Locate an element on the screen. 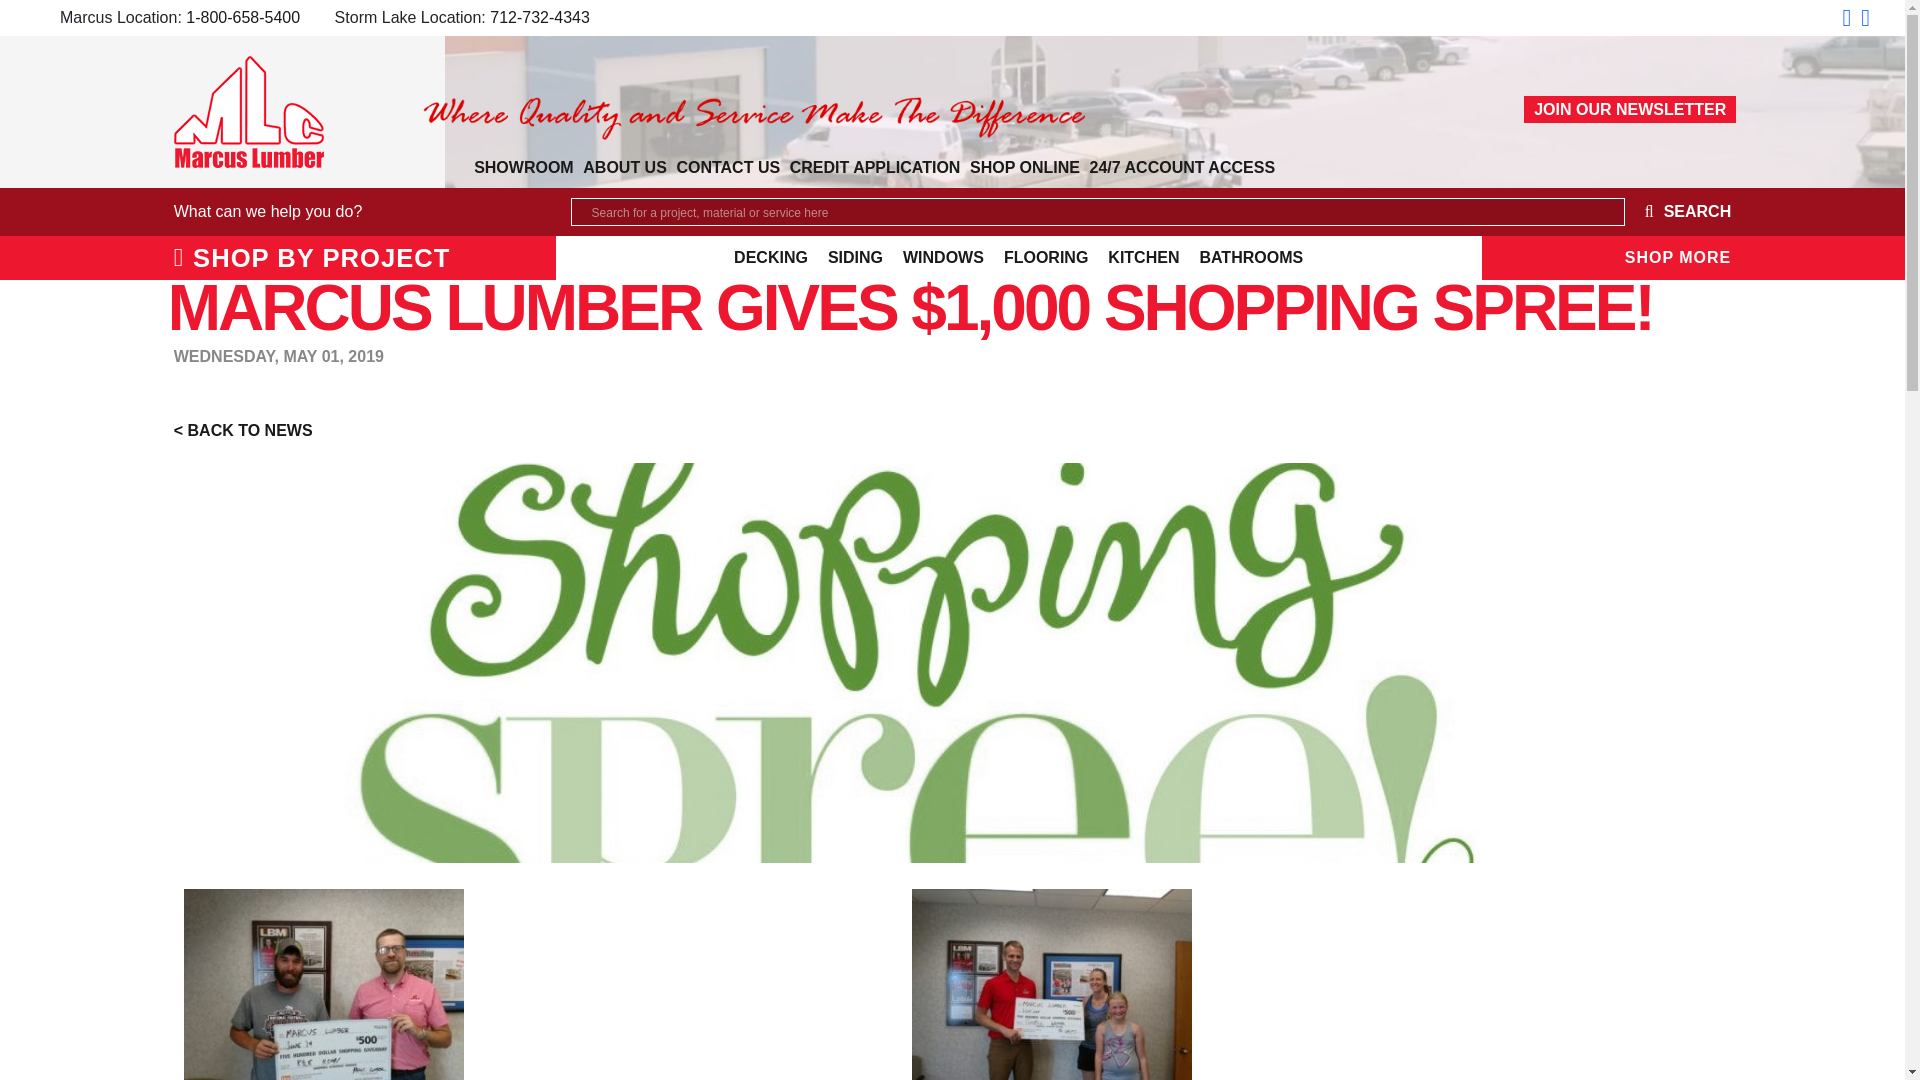 This screenshot has width=1920, height=1080. FLOORING is located at coordinates (1046, 258).